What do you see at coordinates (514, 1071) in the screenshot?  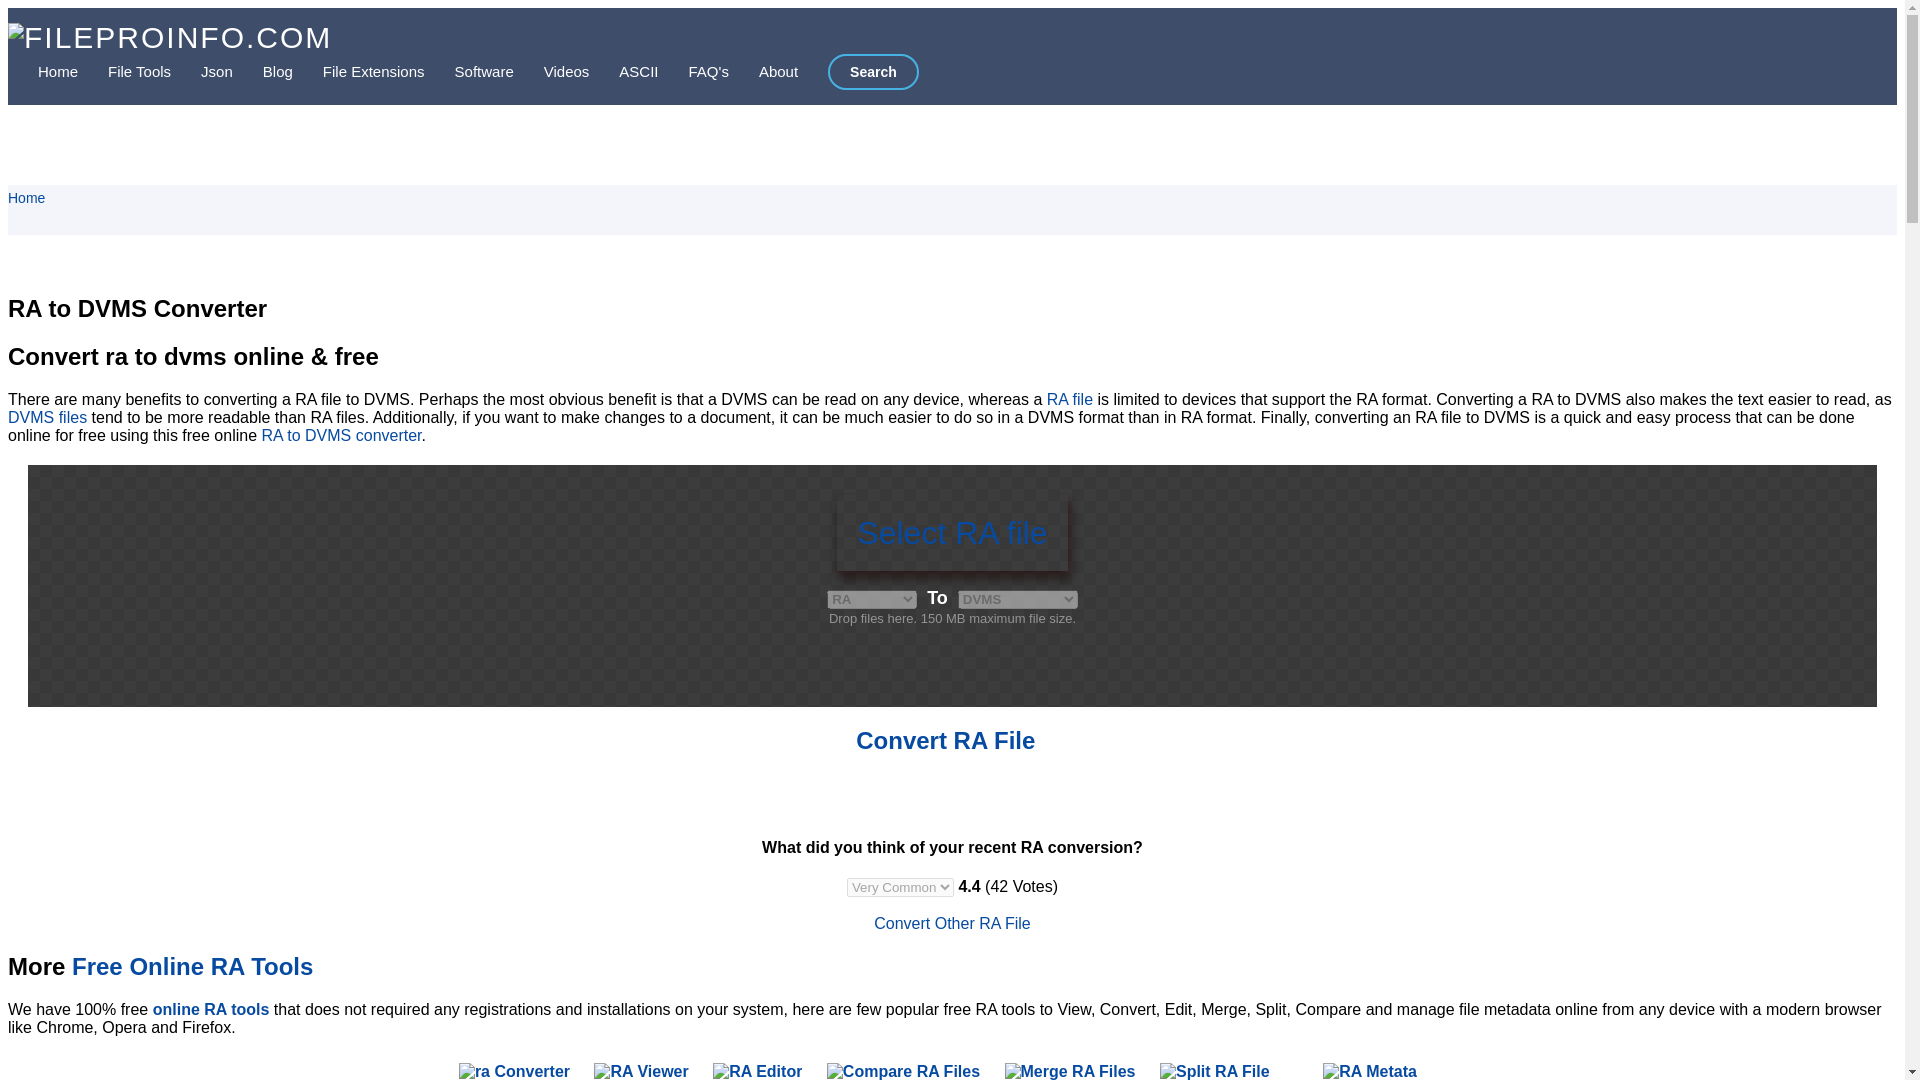 I see `ra Converter online free` at bounding box center [514, 1071].